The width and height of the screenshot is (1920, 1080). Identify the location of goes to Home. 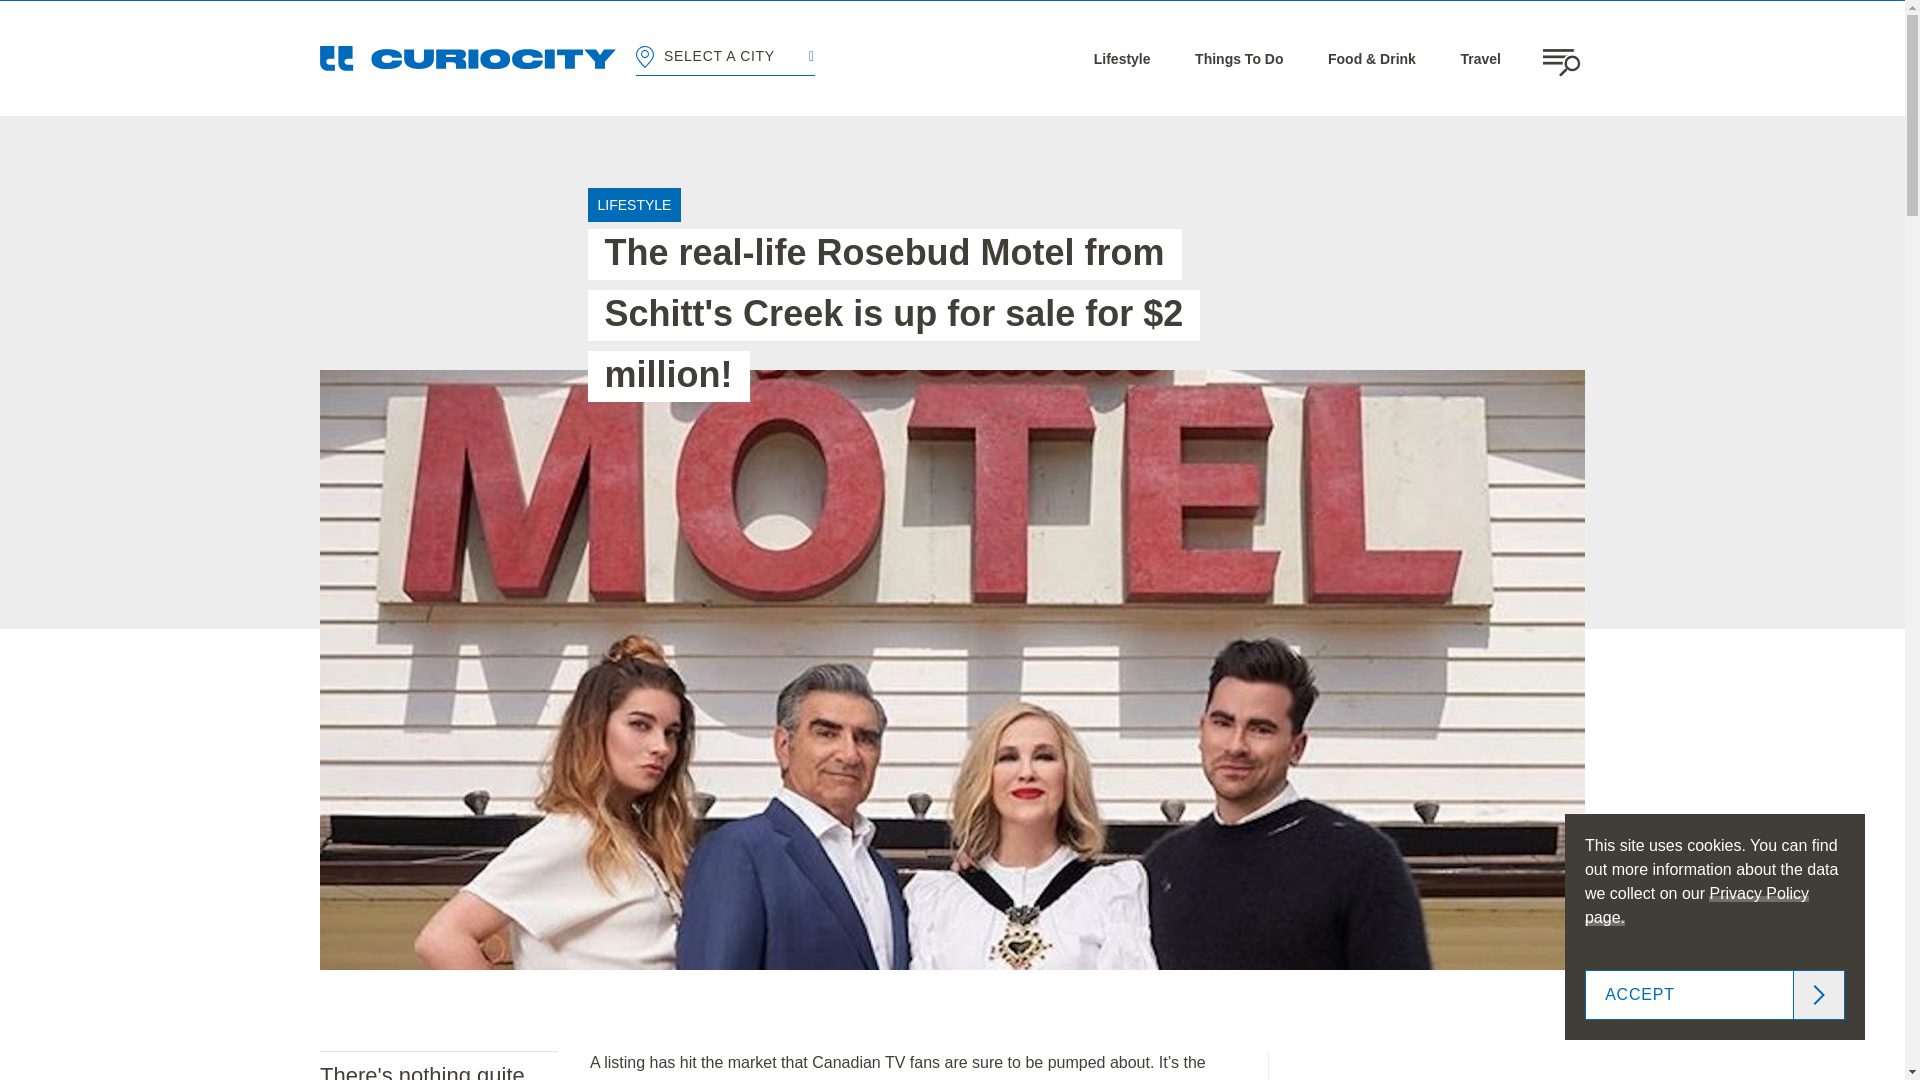
(468, 58).